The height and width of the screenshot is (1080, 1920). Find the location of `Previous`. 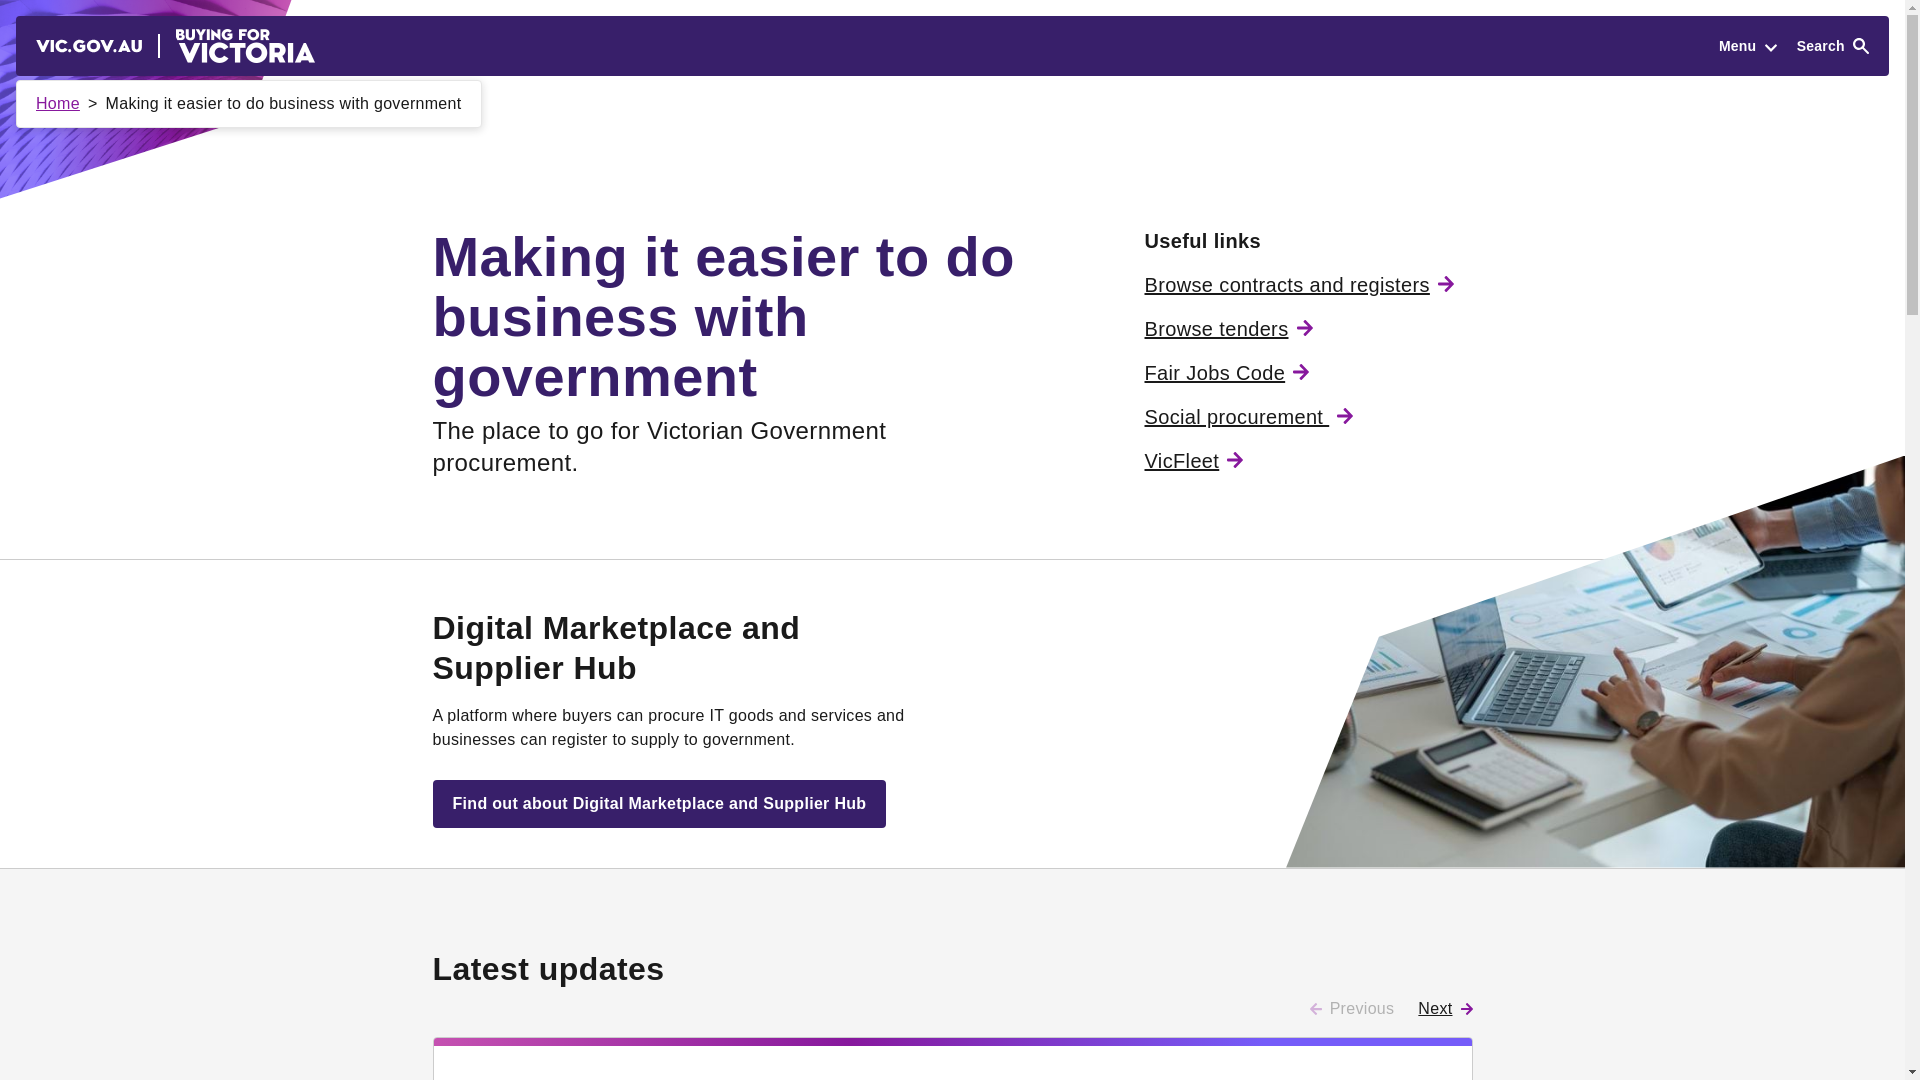

Previous is located at coordinates (1352, 1007).